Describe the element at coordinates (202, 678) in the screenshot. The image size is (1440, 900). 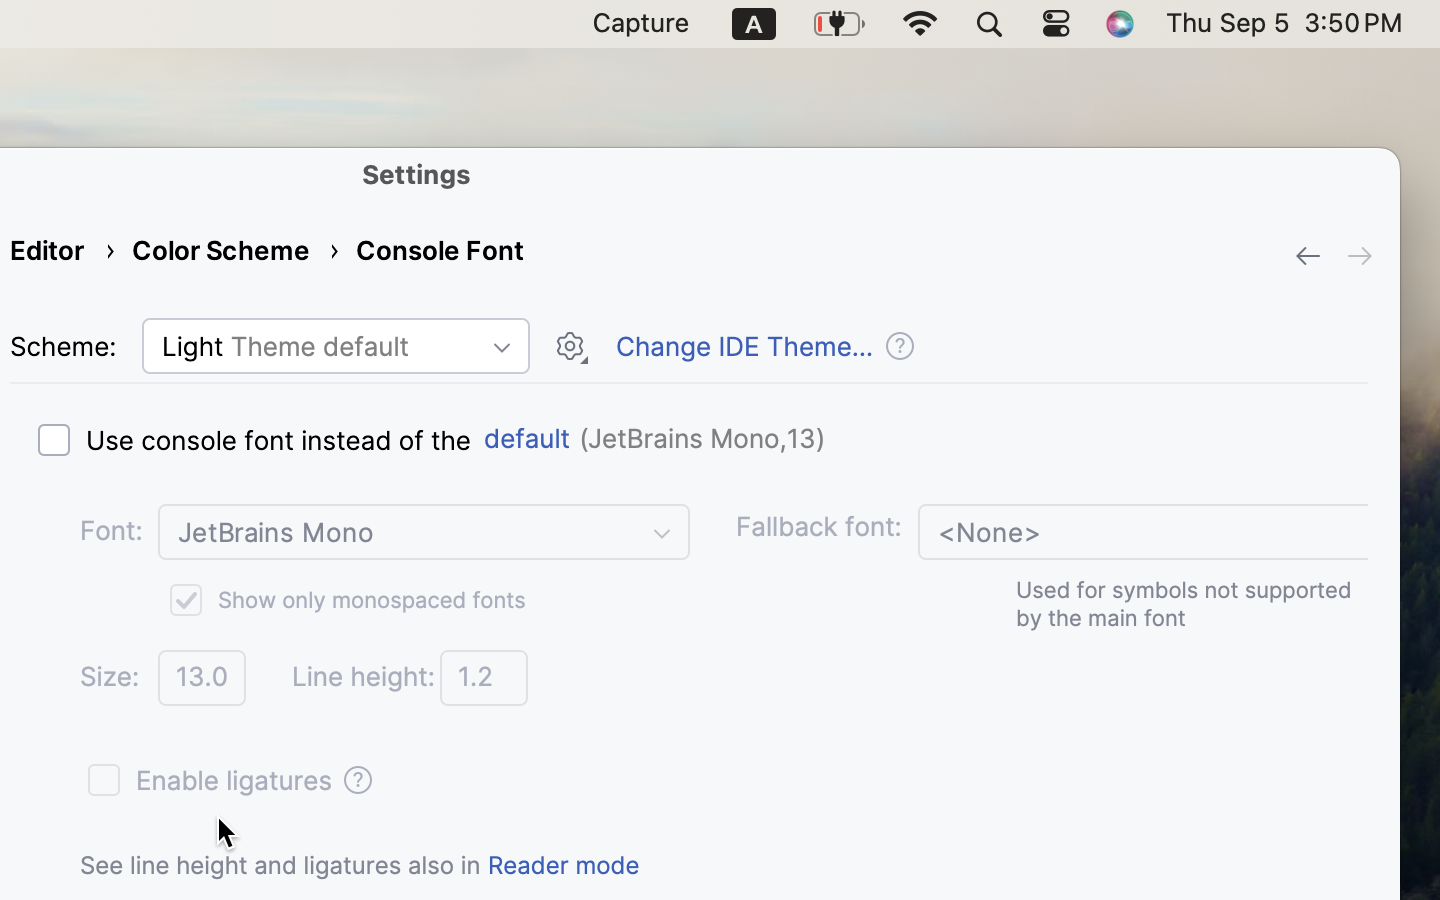
I see `13.0` at that location.